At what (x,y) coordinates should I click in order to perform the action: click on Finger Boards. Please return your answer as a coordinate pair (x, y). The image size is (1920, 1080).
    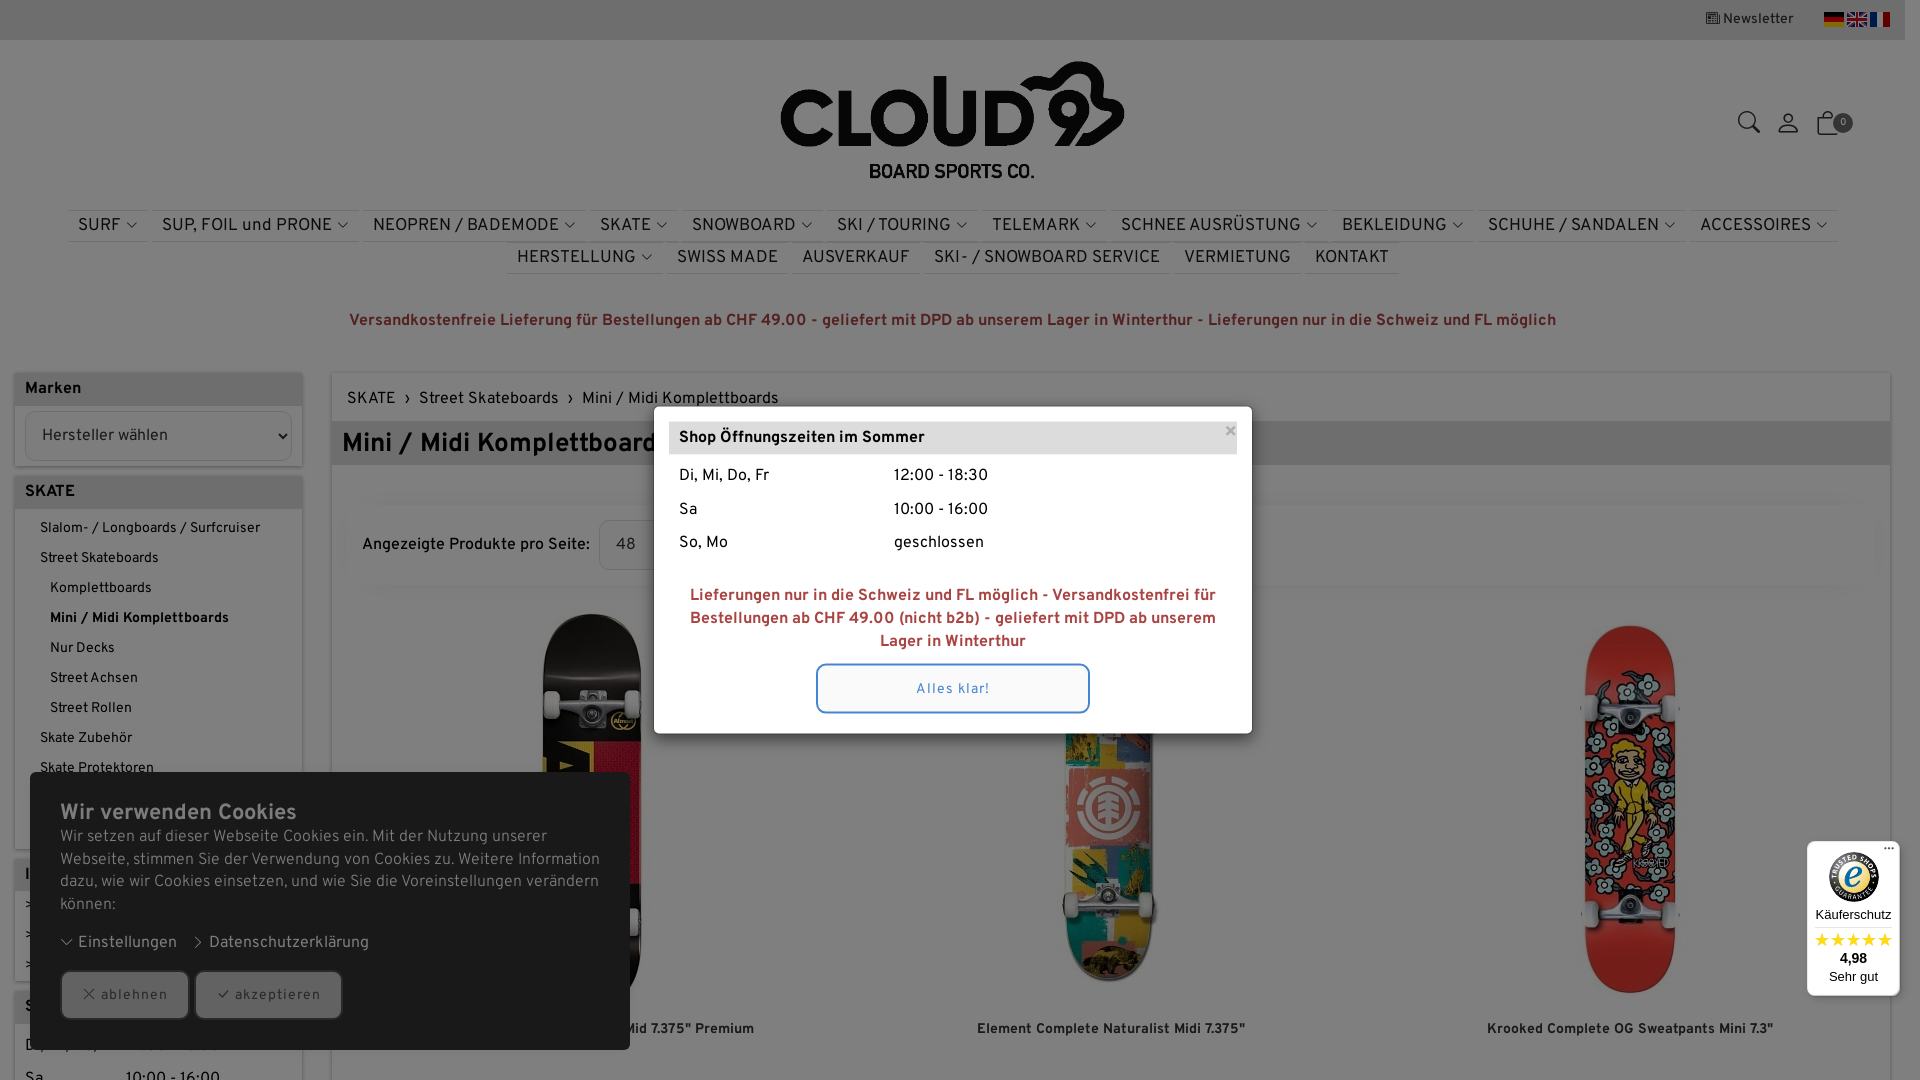
    Looking at the image, I should click on (158, 829).